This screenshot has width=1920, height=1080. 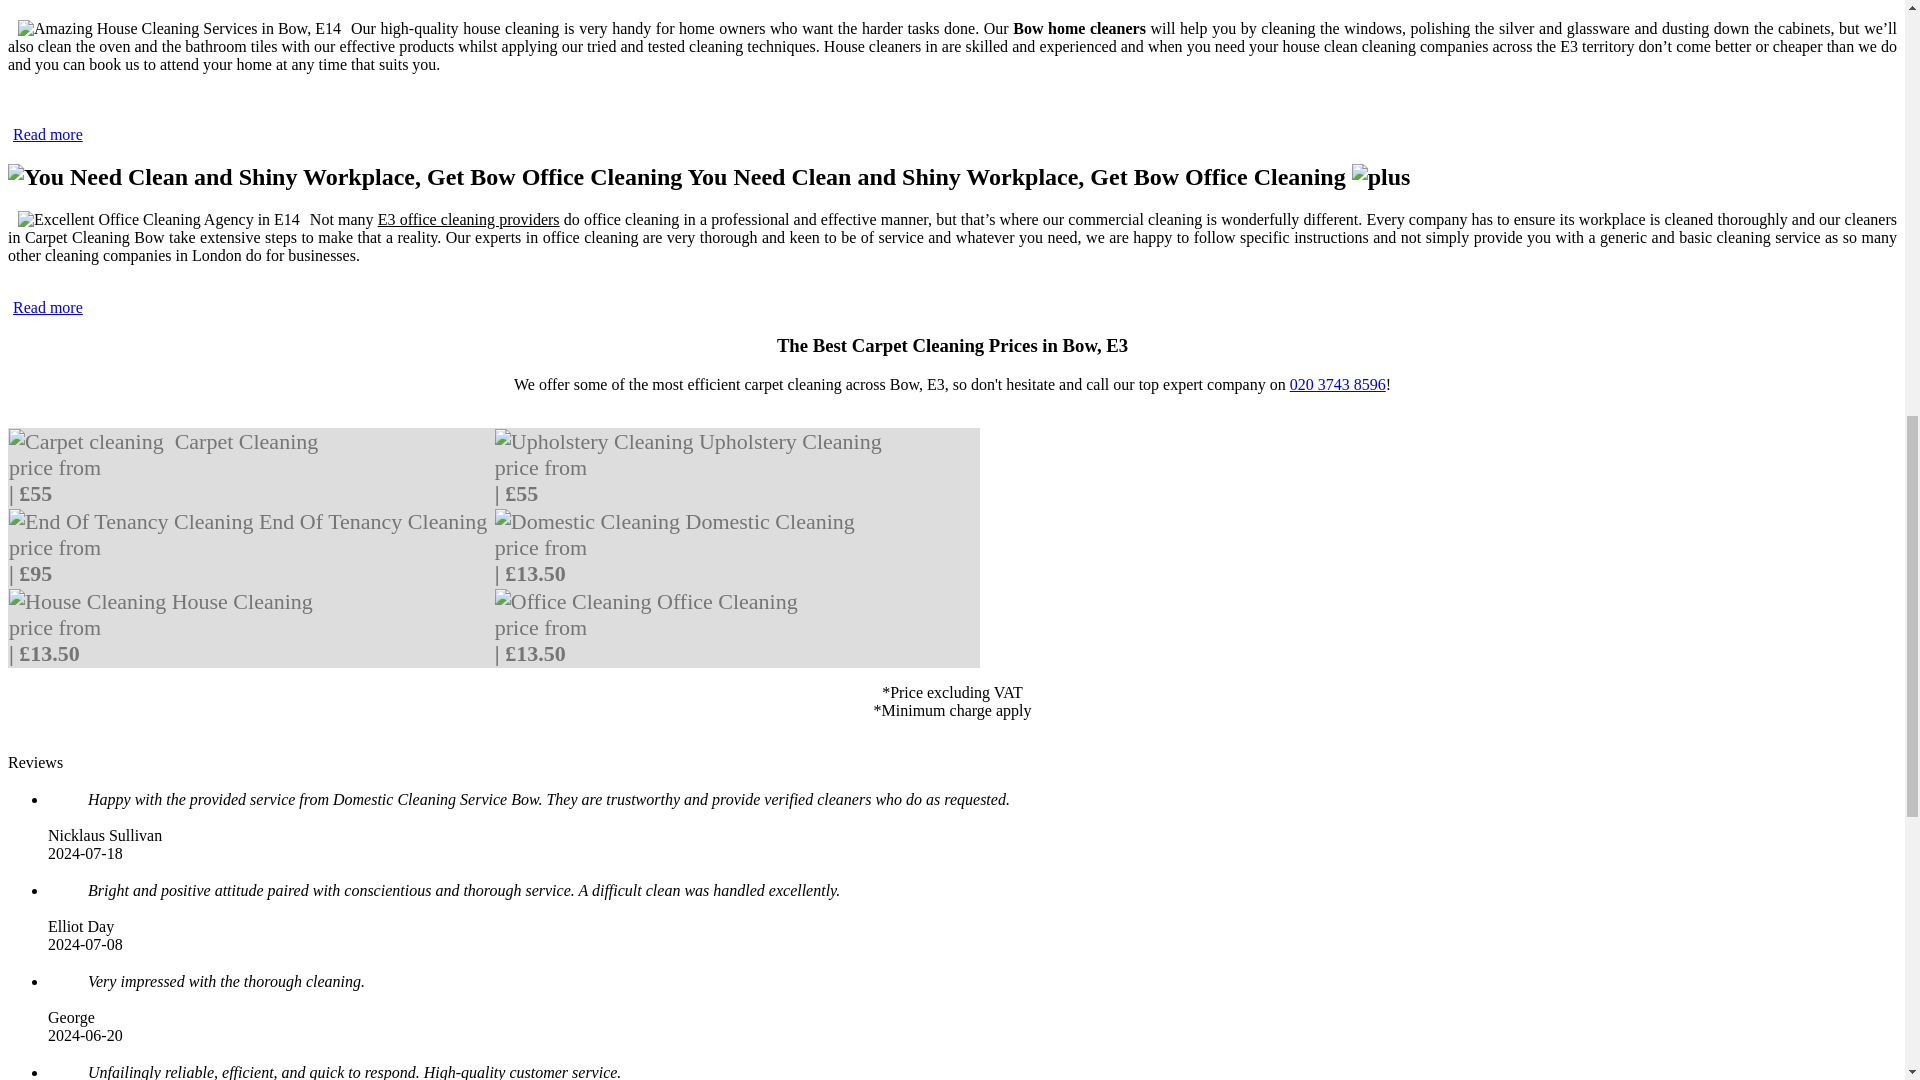 What do you see at coordinates (1338, 384) in the screenshot?
I see `020 3743 8596` at bounding box center [1338, 384].